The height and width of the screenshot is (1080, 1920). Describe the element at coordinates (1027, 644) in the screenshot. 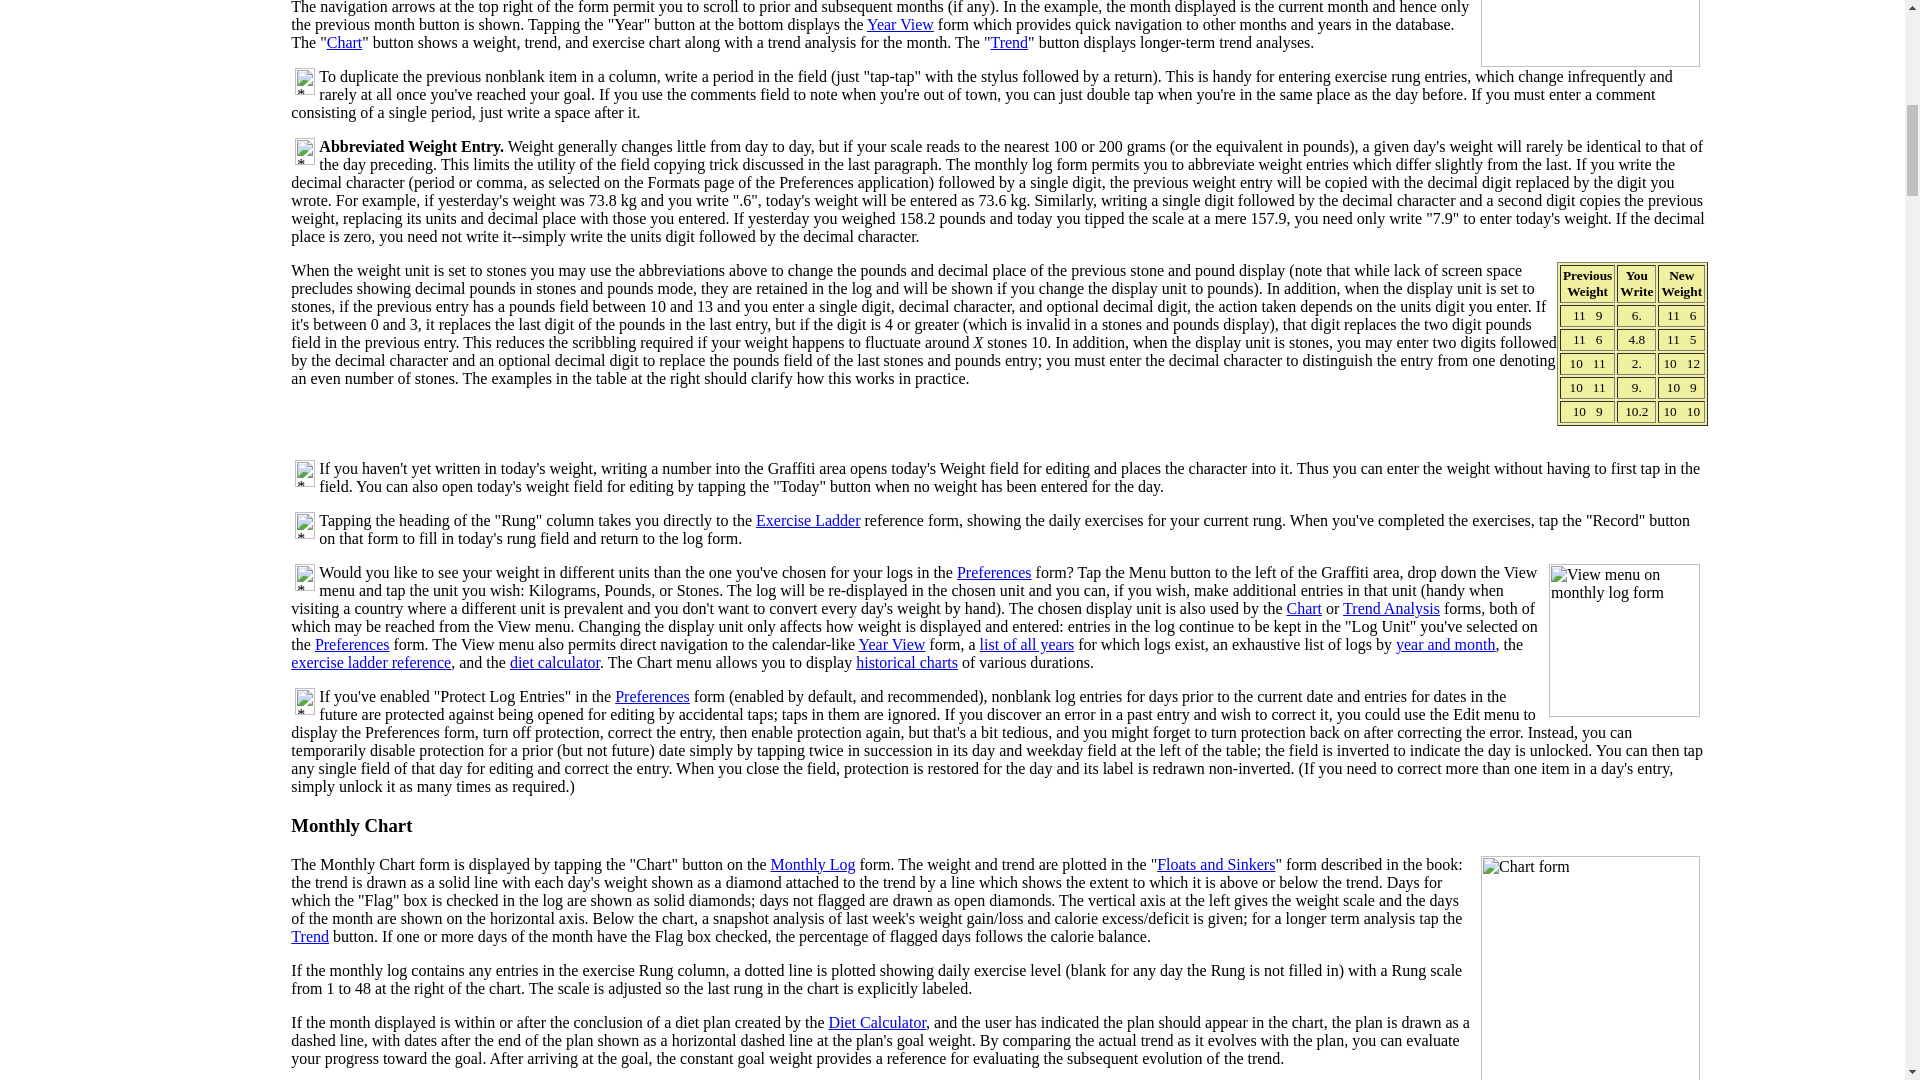

I see `list of all years` at that location.